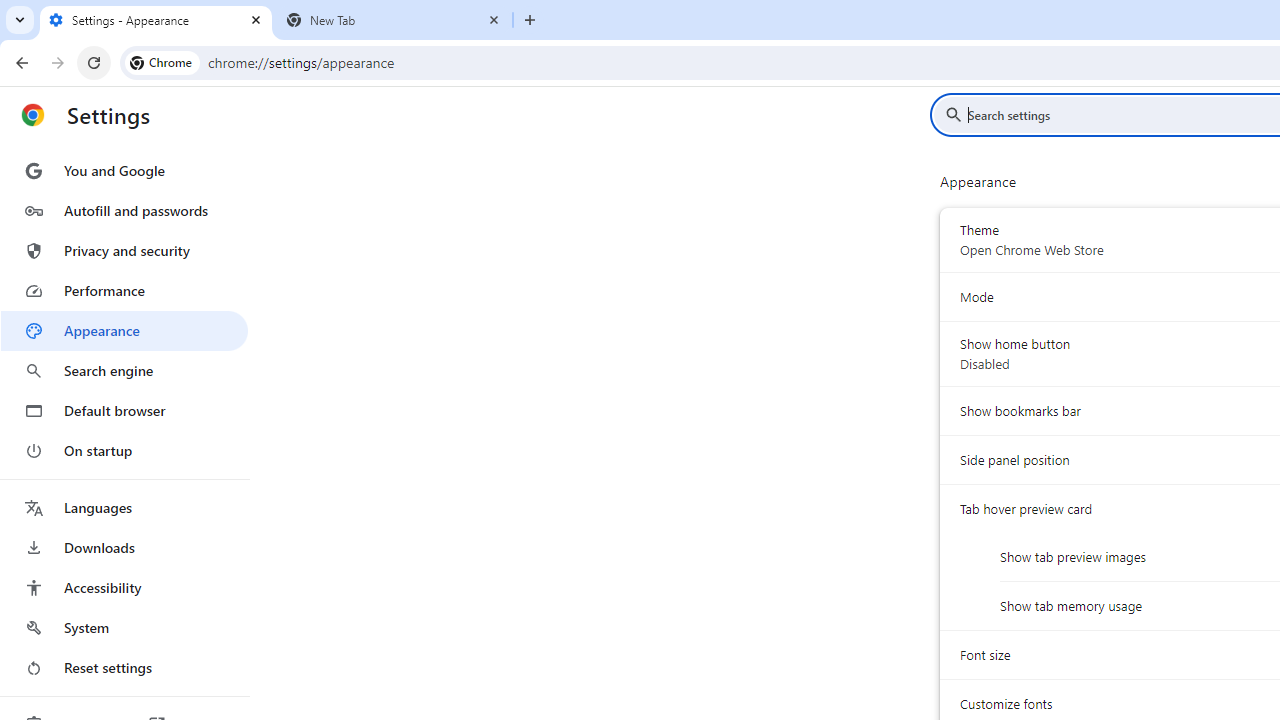 This screenshot has width=1280, height=720. What do you see at coordinates (124, 290) in the screenshot?
I see `Performance` at bounding box center [124, 290].